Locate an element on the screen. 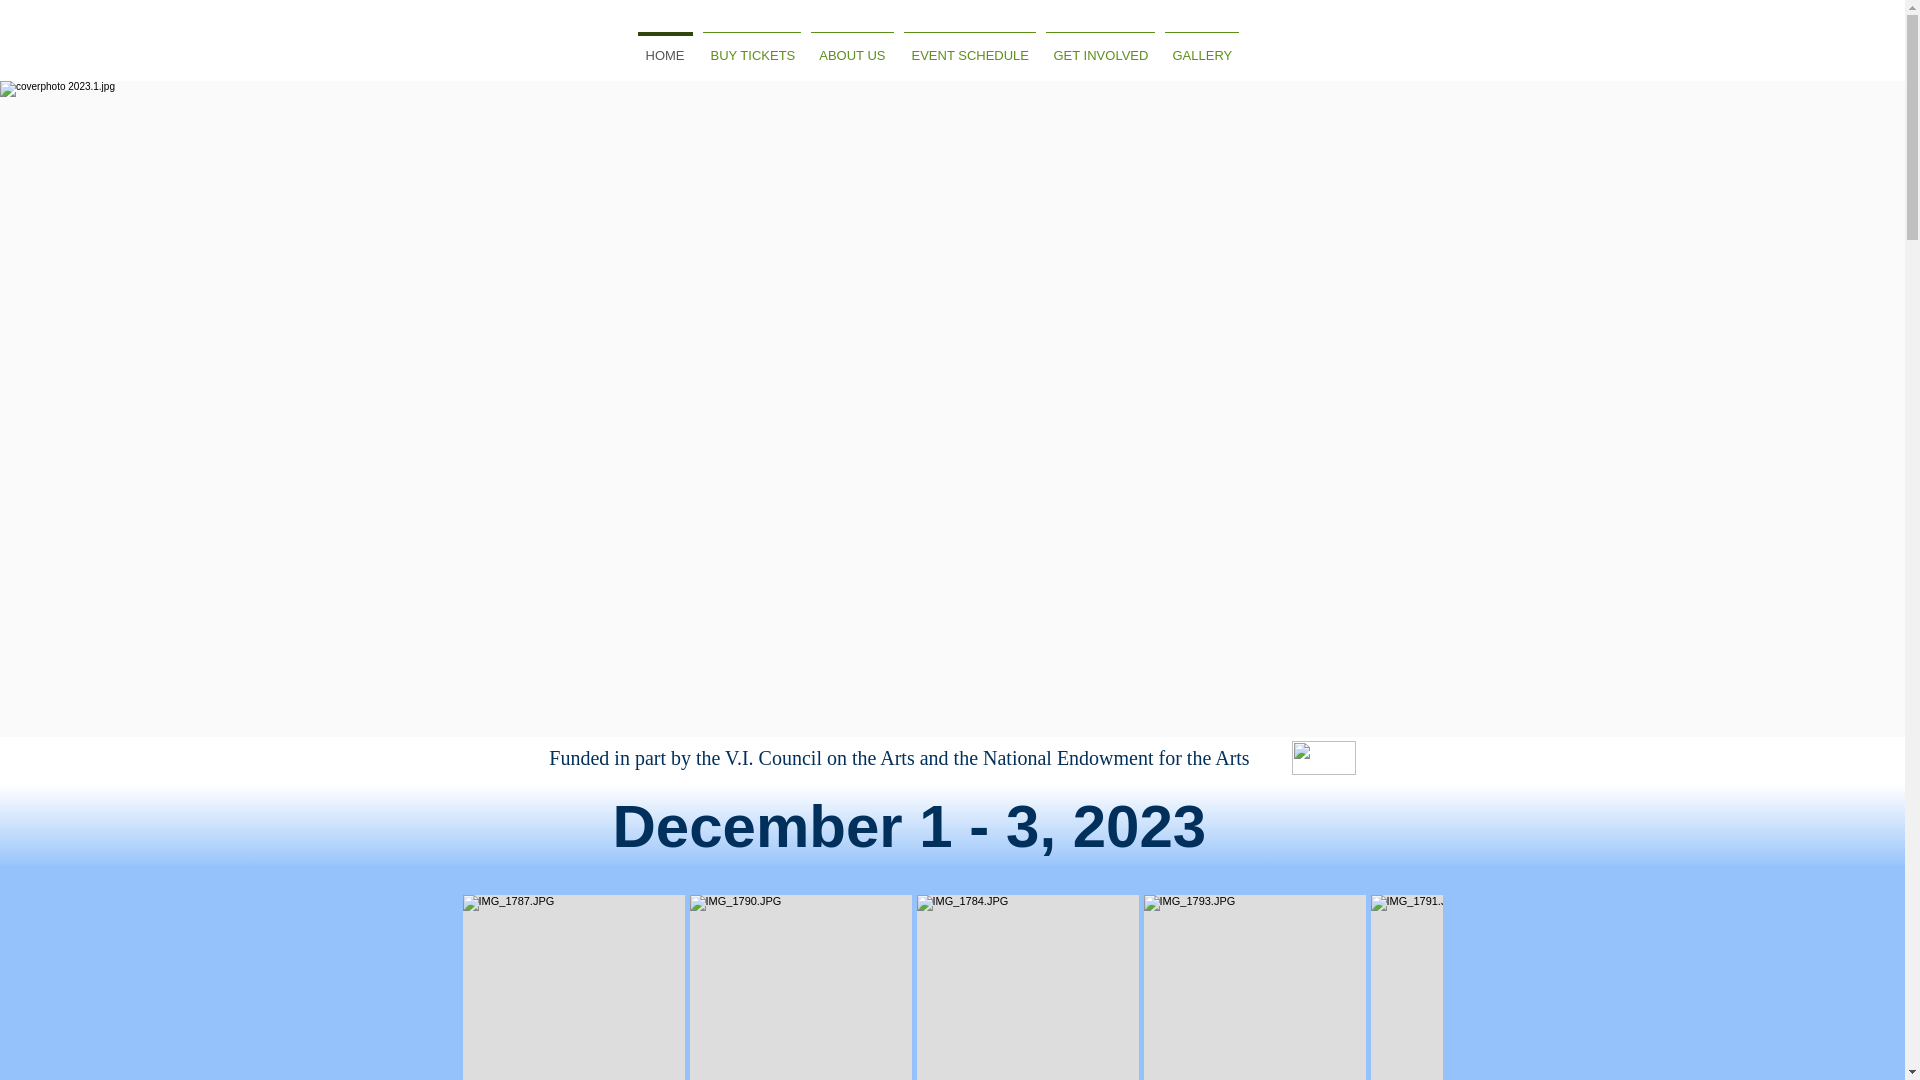 The image size is (1920, 1080). HOME is located at coordinates (664, 46).